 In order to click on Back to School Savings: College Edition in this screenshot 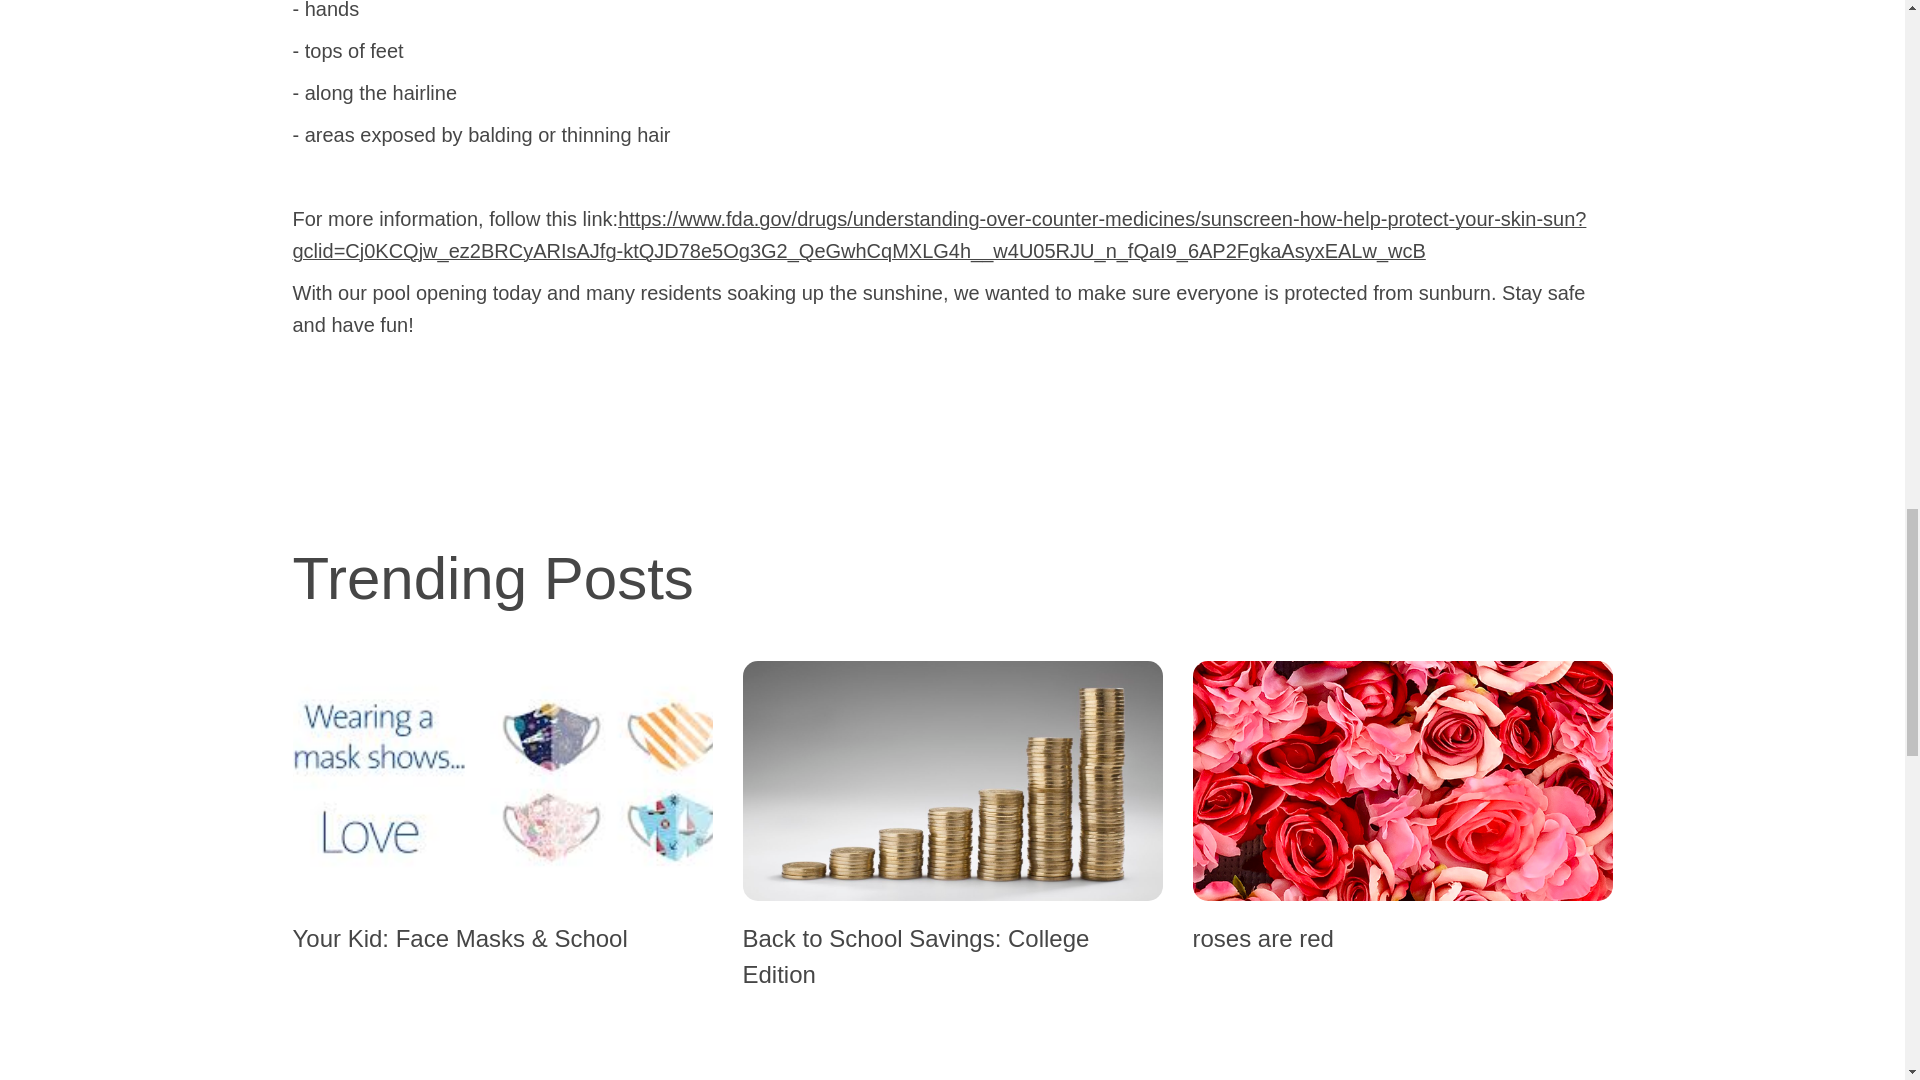, I will do `click(951, 832)`.